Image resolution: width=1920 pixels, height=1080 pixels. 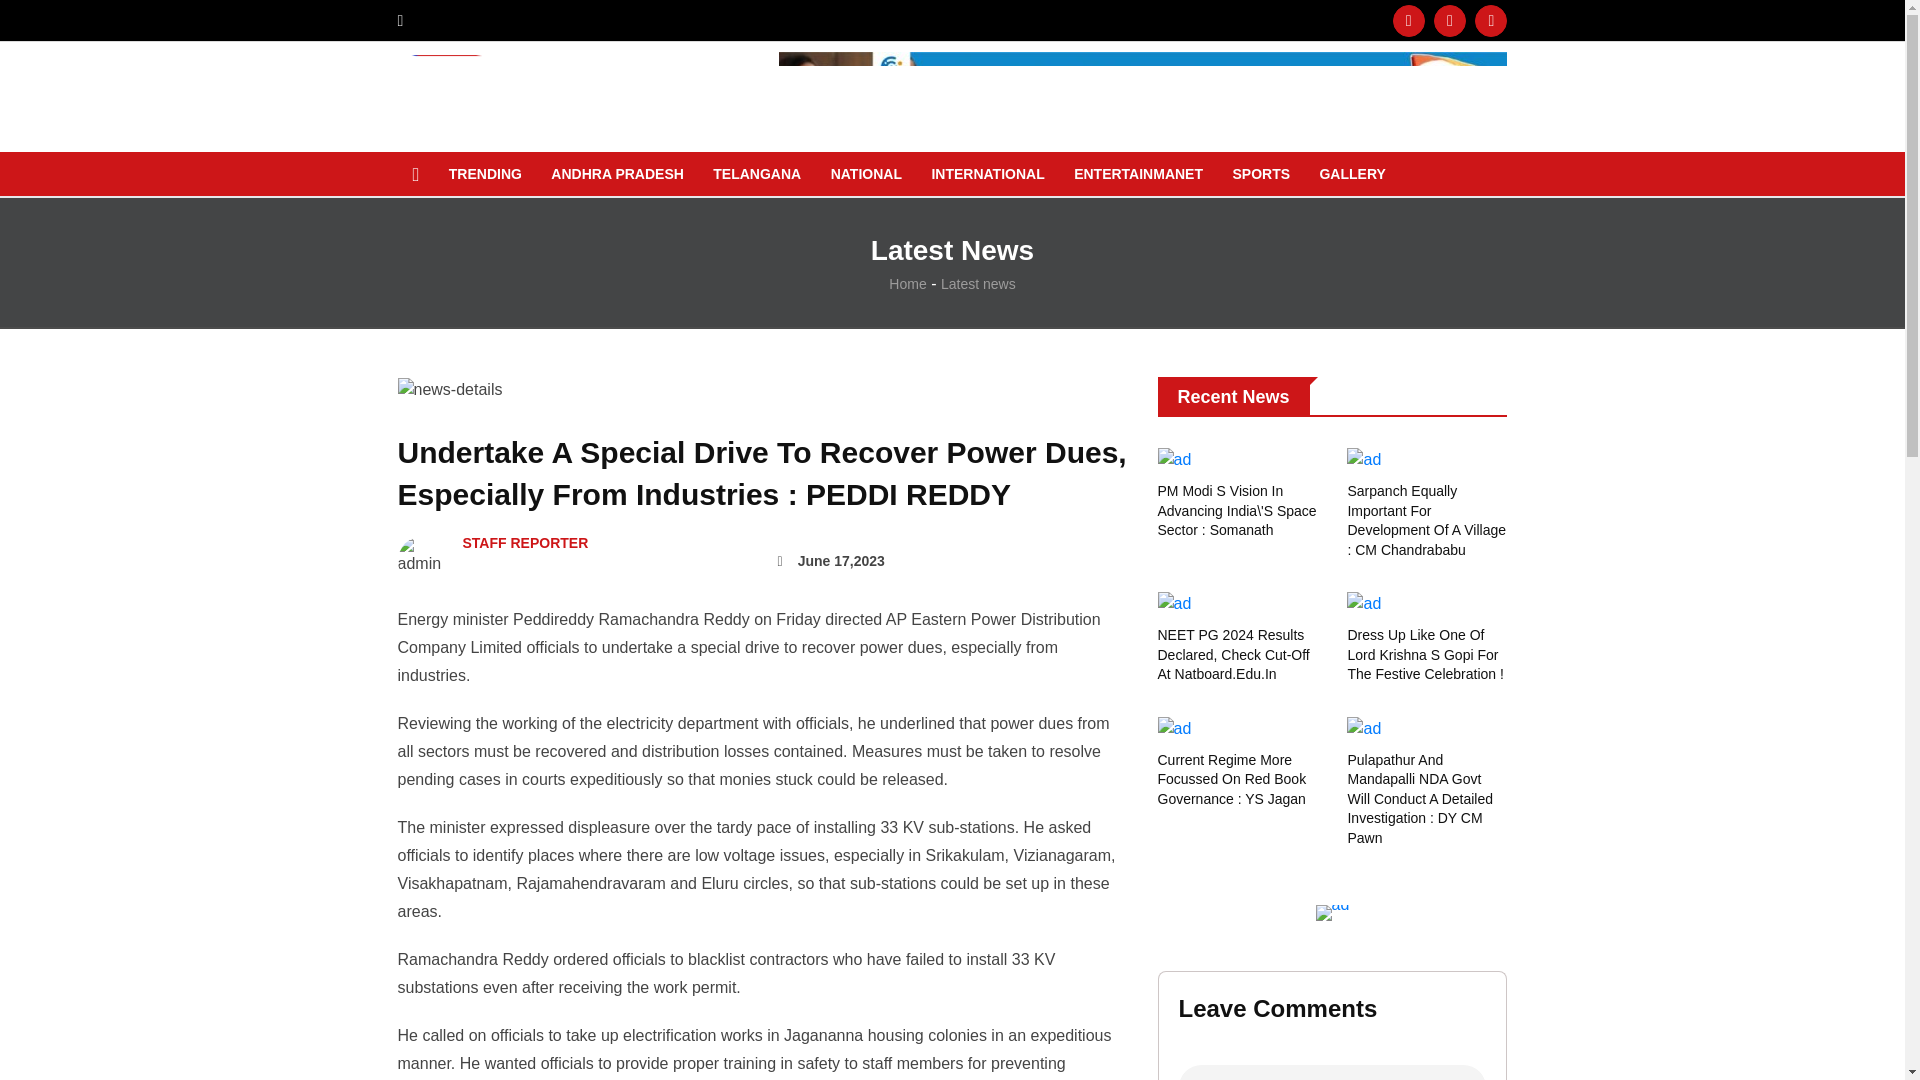 I want to click on INTERNATIONAL, so click(x=987, y=174).